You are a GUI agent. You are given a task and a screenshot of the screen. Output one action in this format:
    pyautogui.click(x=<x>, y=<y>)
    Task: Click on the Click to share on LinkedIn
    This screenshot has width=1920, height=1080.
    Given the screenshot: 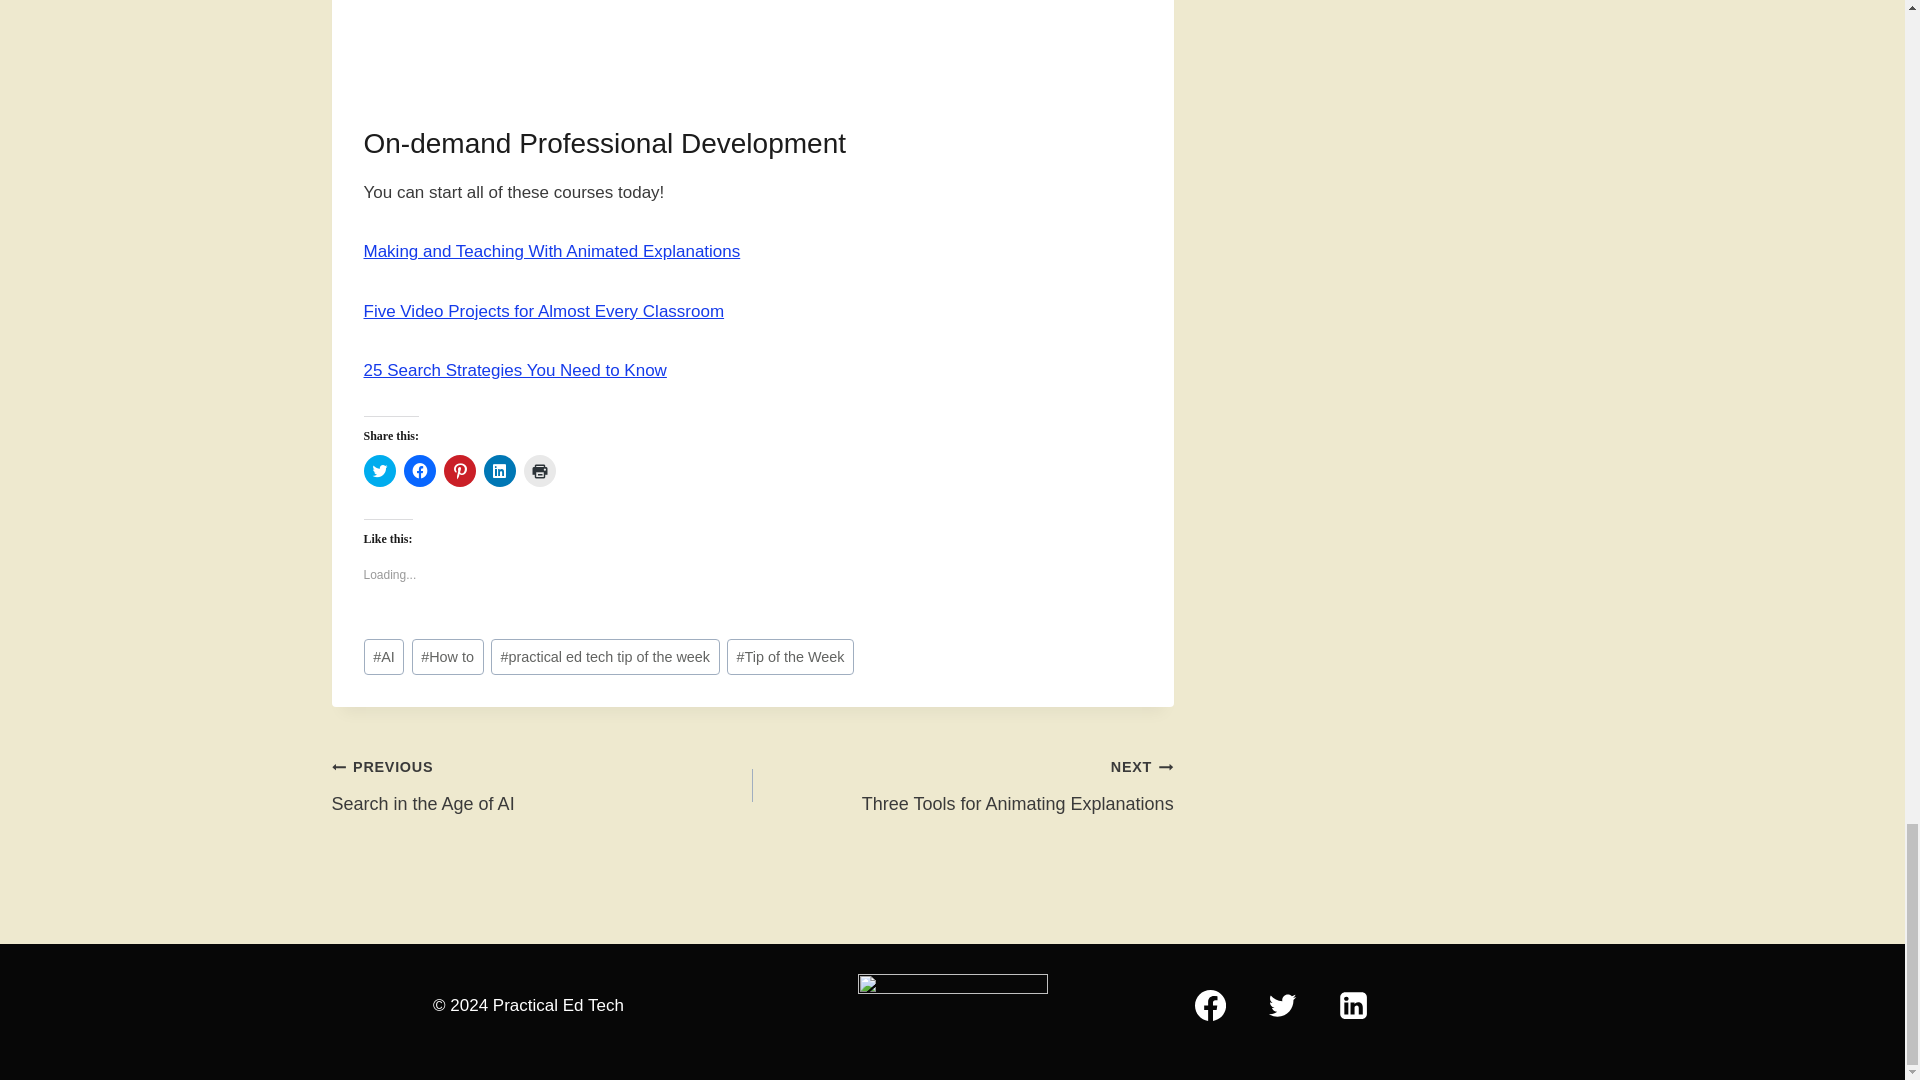 What is the action you would take?
    pyautogui.click(x=962, y=784)
    